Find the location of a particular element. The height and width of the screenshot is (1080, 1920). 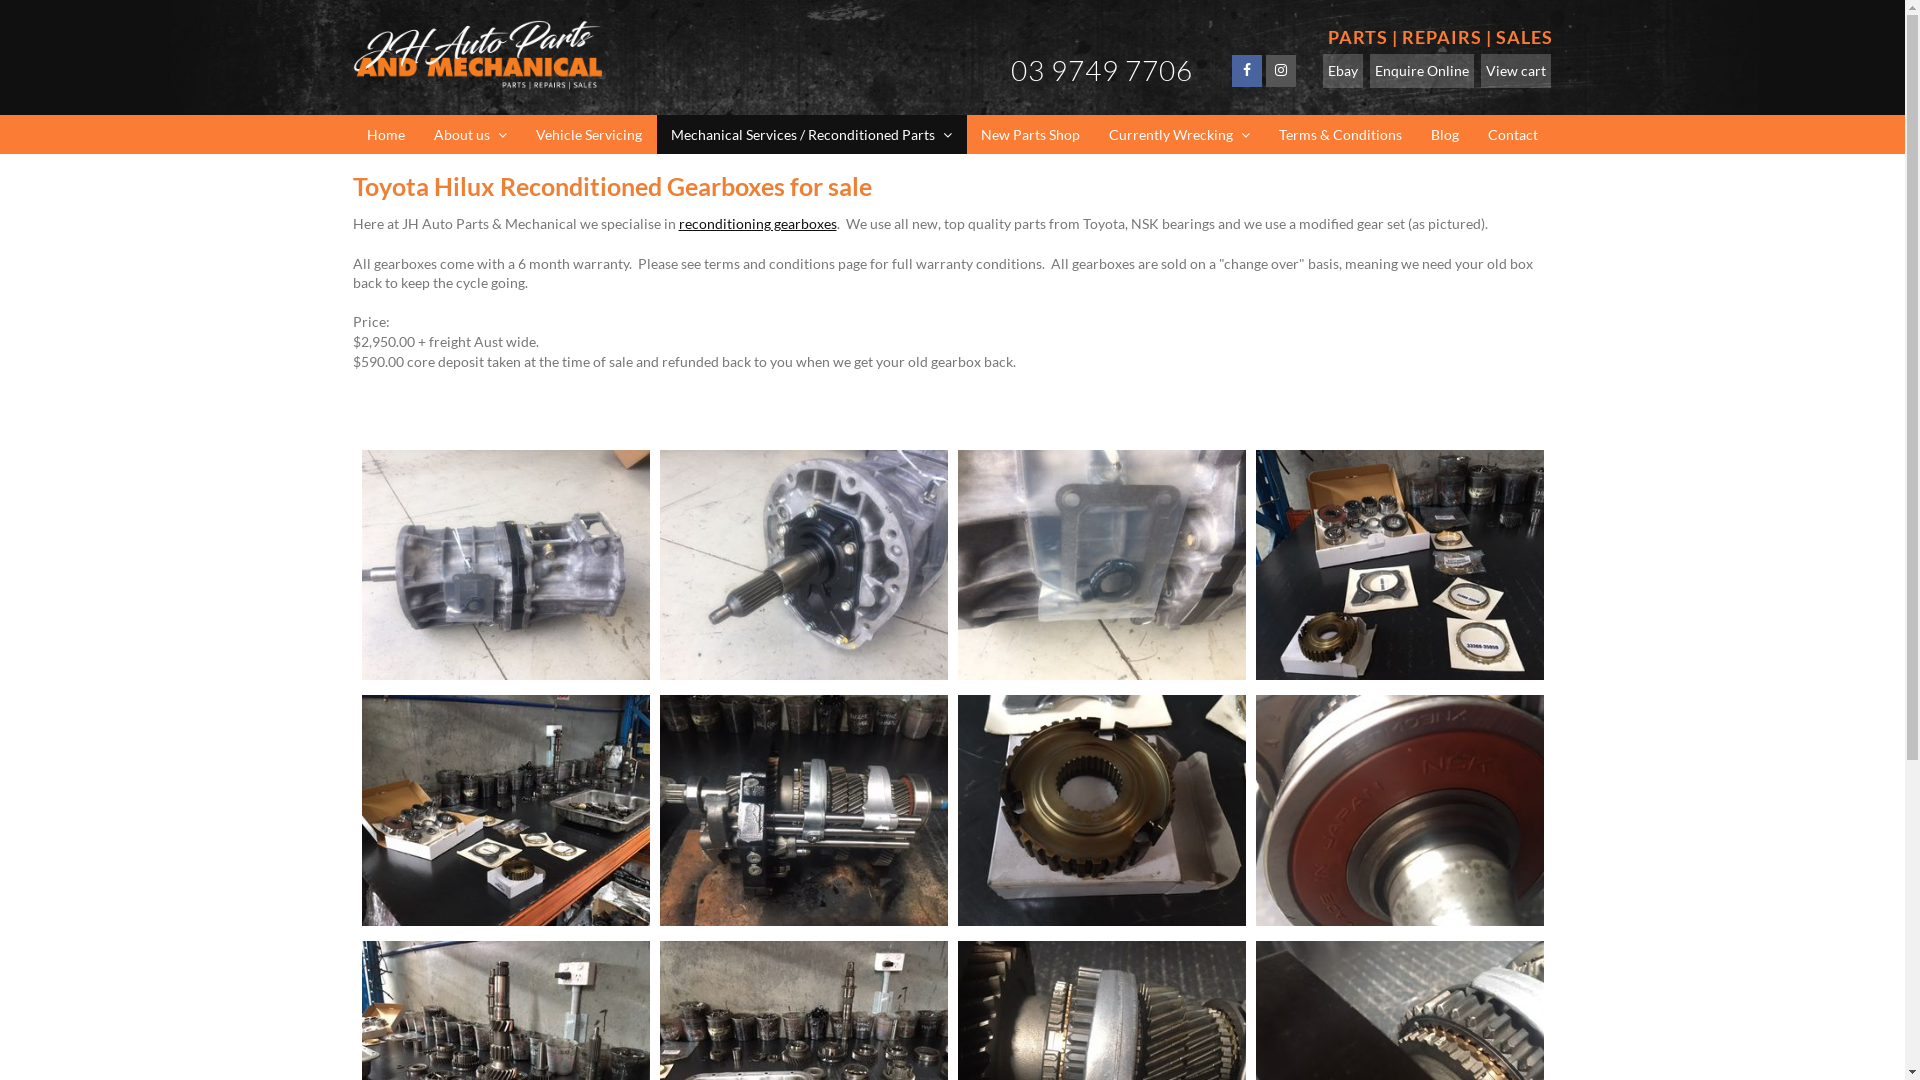

reconditioning gearboxes is located at coordinates (757, 224).